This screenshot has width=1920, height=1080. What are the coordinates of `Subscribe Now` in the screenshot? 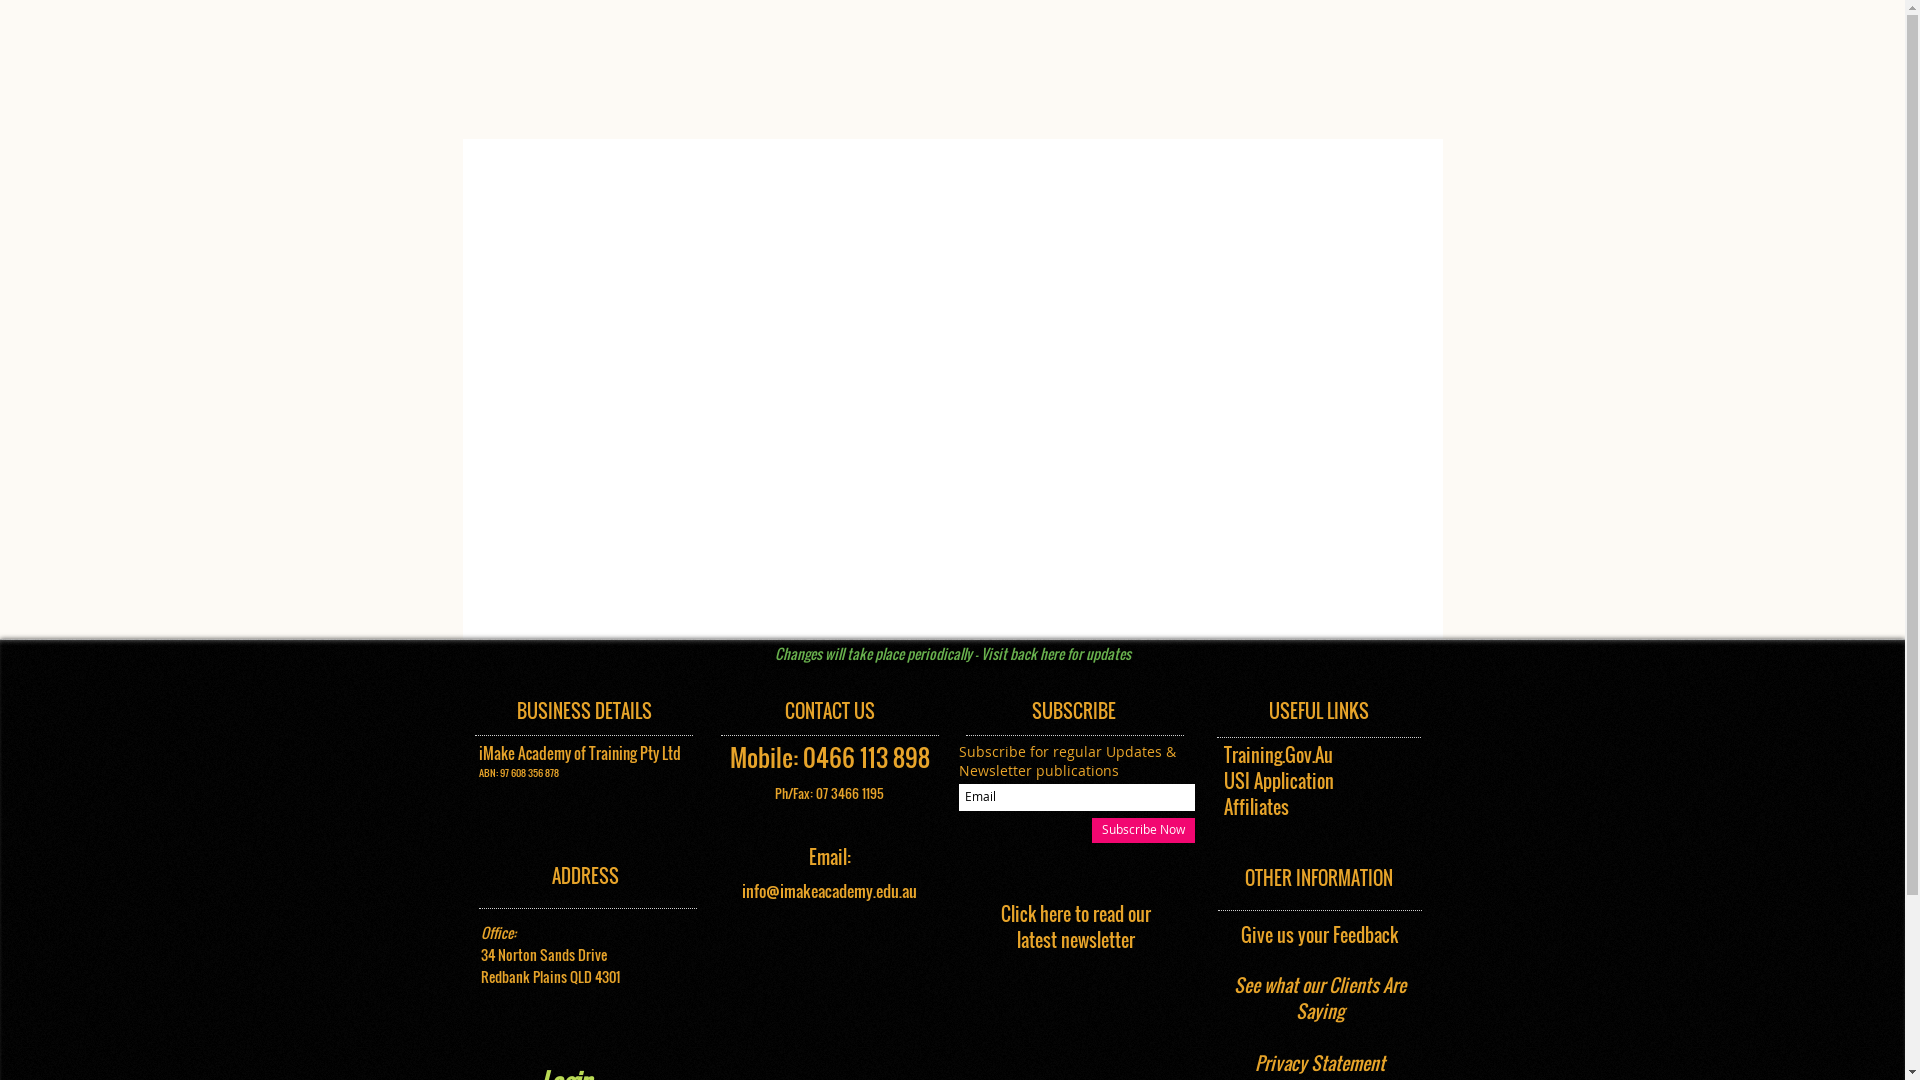 It's located at (1144, 830).